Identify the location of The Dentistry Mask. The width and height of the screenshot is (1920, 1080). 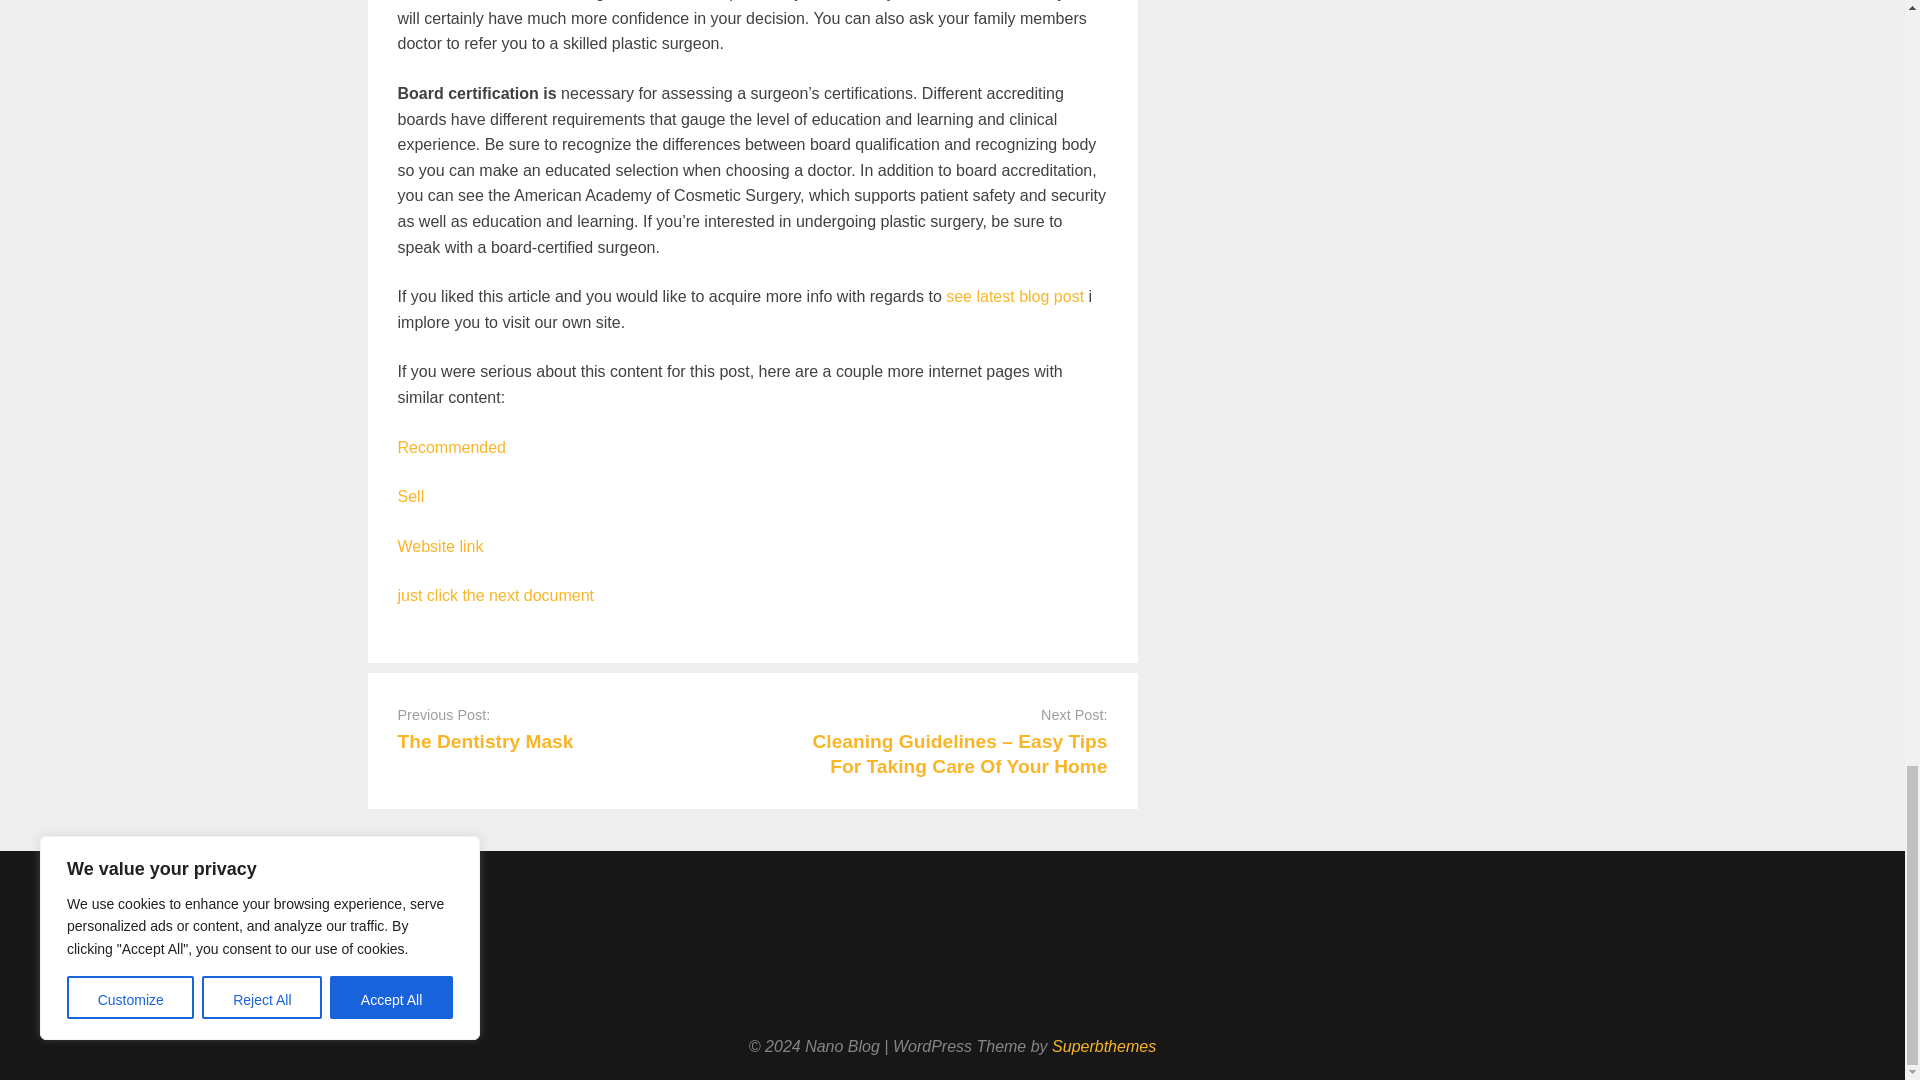
(486, 741).